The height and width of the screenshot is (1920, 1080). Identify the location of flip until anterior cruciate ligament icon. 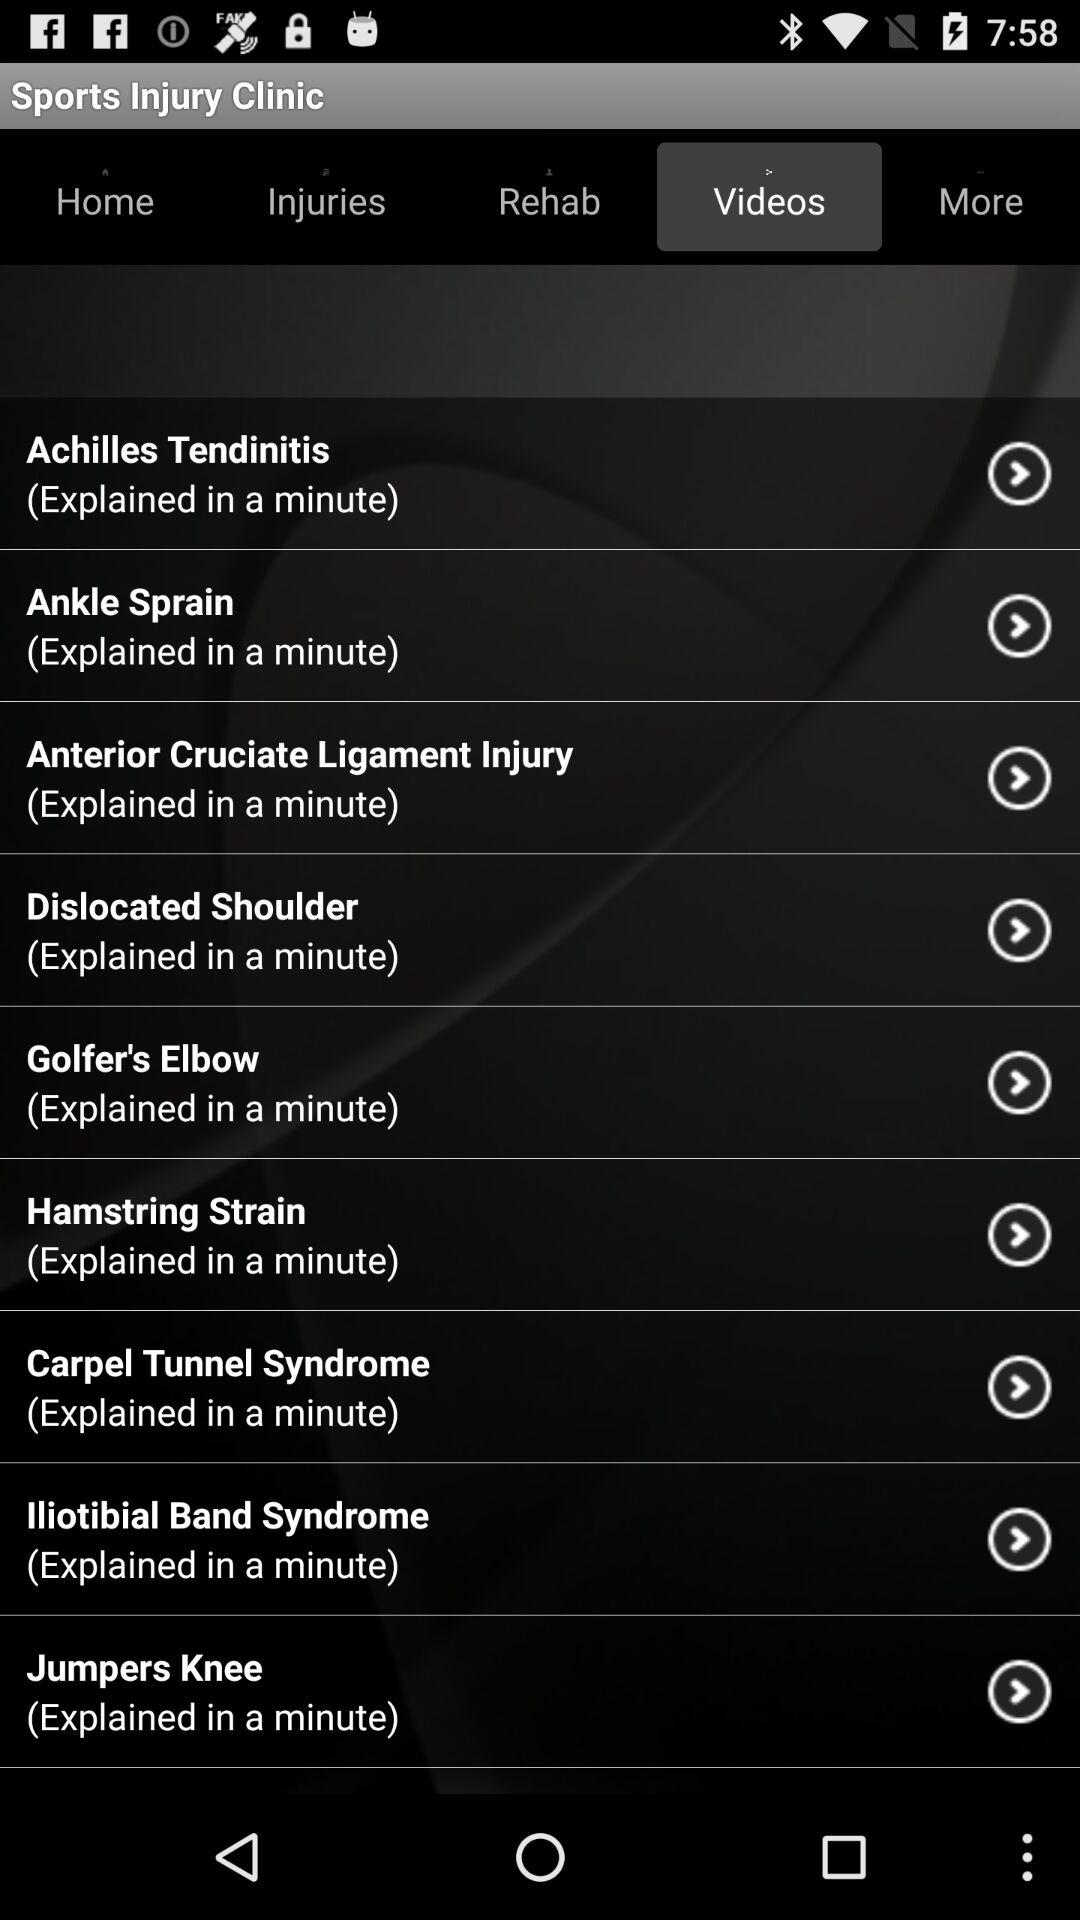
(300, 752).